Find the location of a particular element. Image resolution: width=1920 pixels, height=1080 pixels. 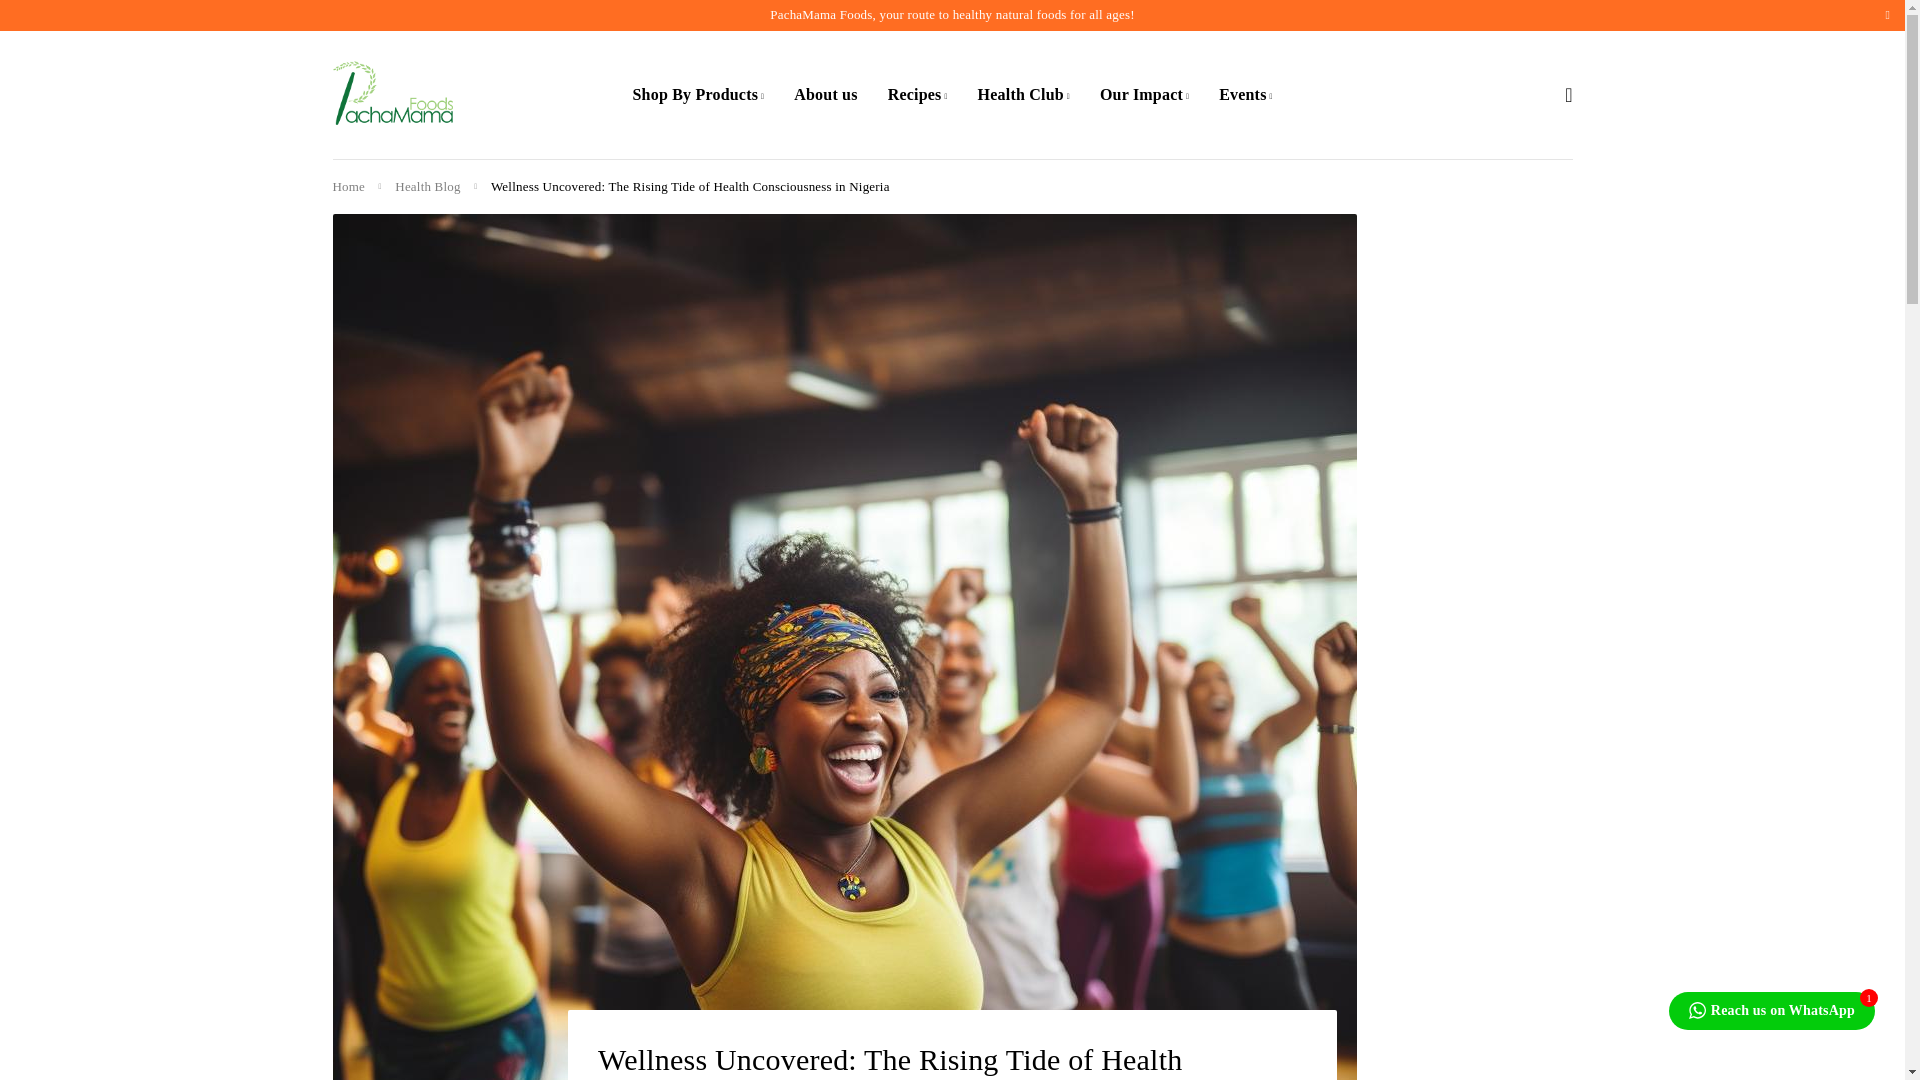

Our Impact is located at coordinates (1144, 94).